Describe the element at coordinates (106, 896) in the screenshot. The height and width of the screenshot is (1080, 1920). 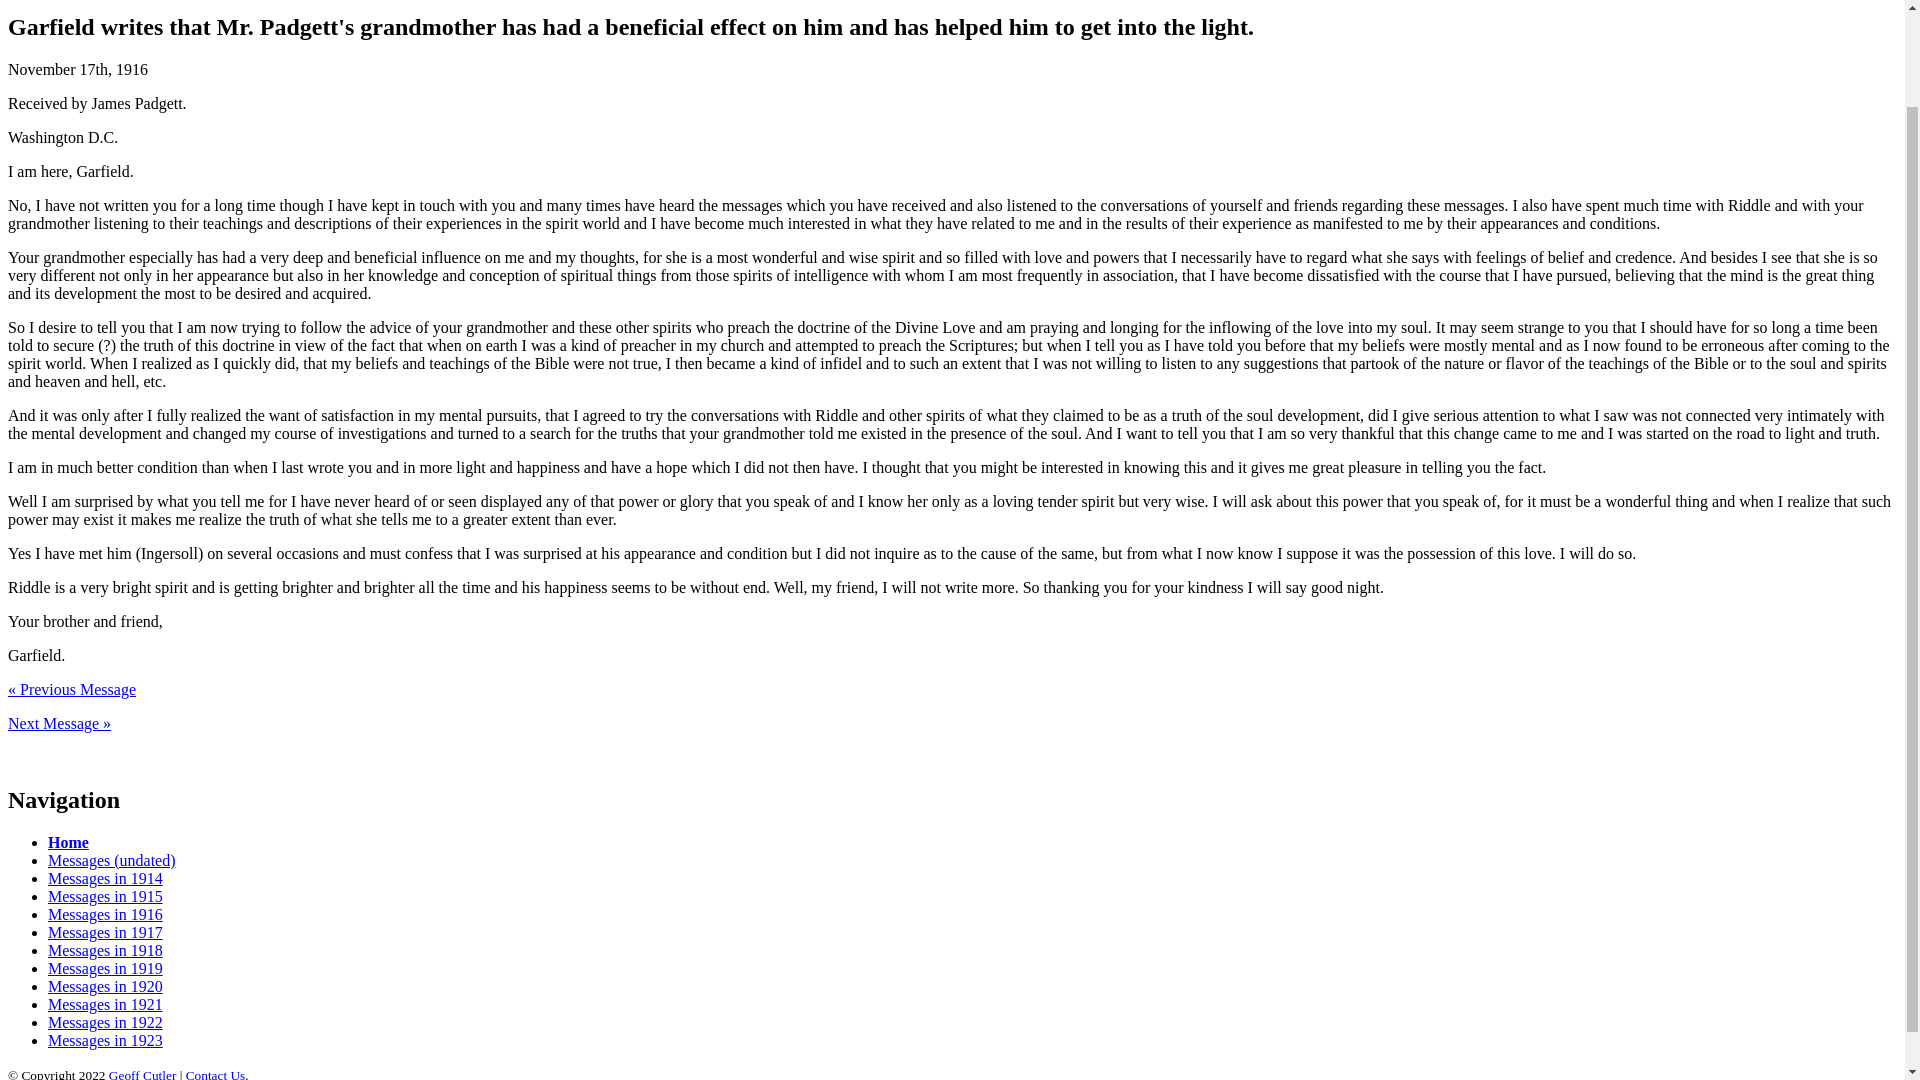
I see `Messages in 1915` at that location.